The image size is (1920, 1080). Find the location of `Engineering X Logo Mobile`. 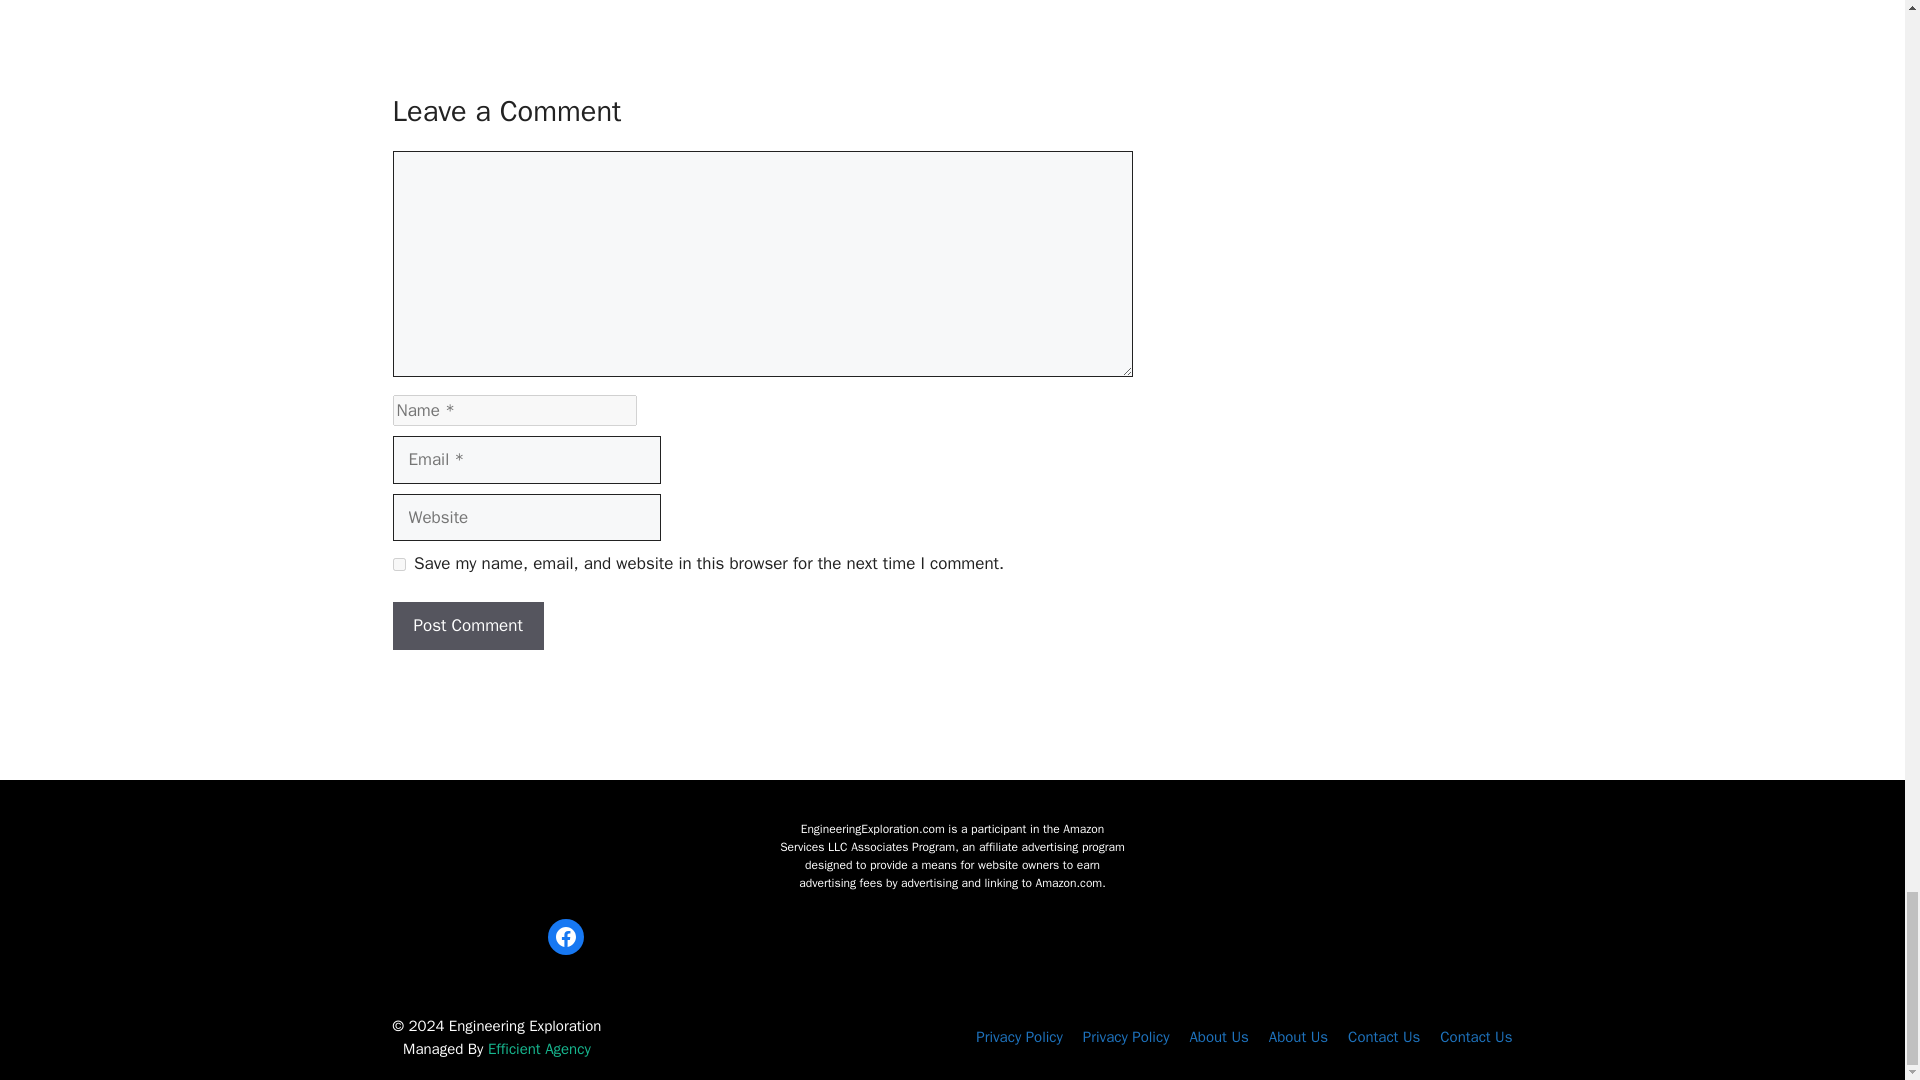

Engineering X Logo Mobile is located at coordinates (565, 854).